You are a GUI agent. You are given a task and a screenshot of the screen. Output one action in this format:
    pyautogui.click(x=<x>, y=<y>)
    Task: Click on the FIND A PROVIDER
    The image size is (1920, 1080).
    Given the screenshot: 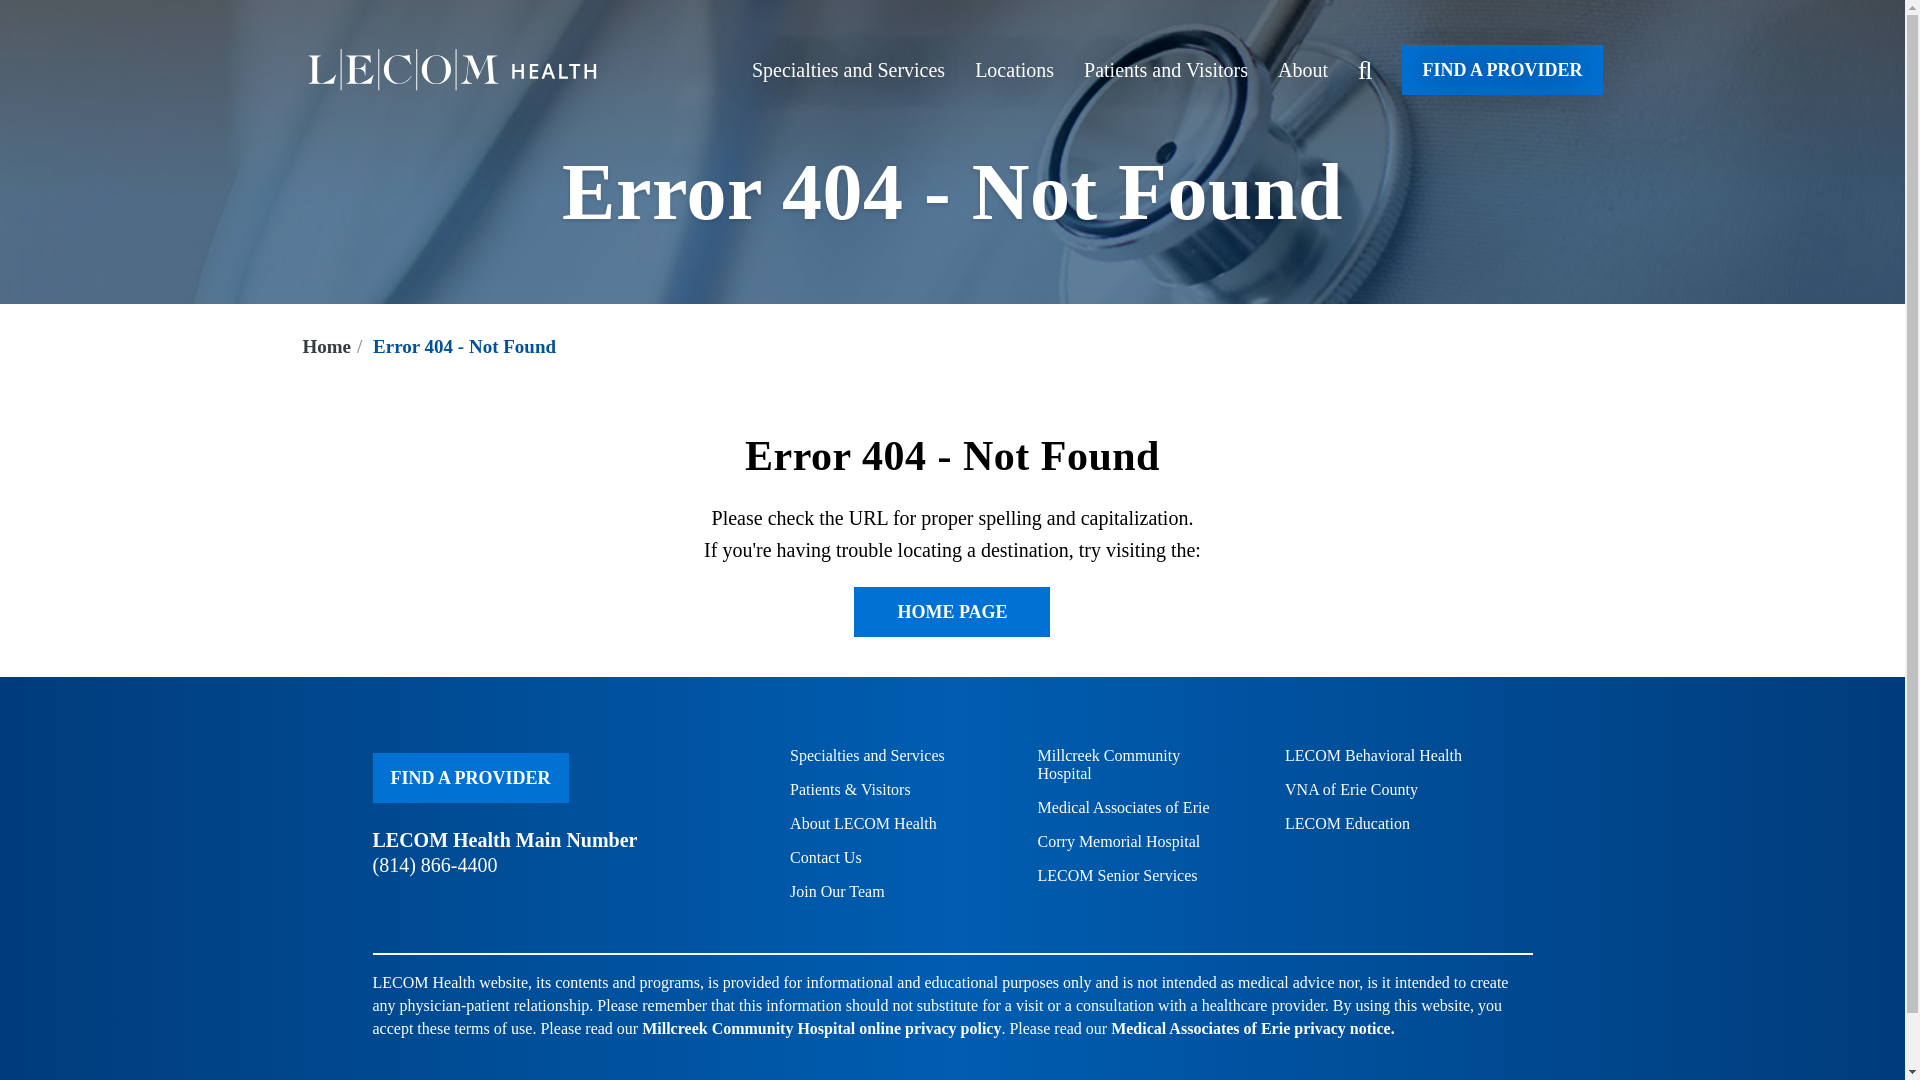 What is the action you would take?
    pyautogui.click(x=1501, y=70)
    